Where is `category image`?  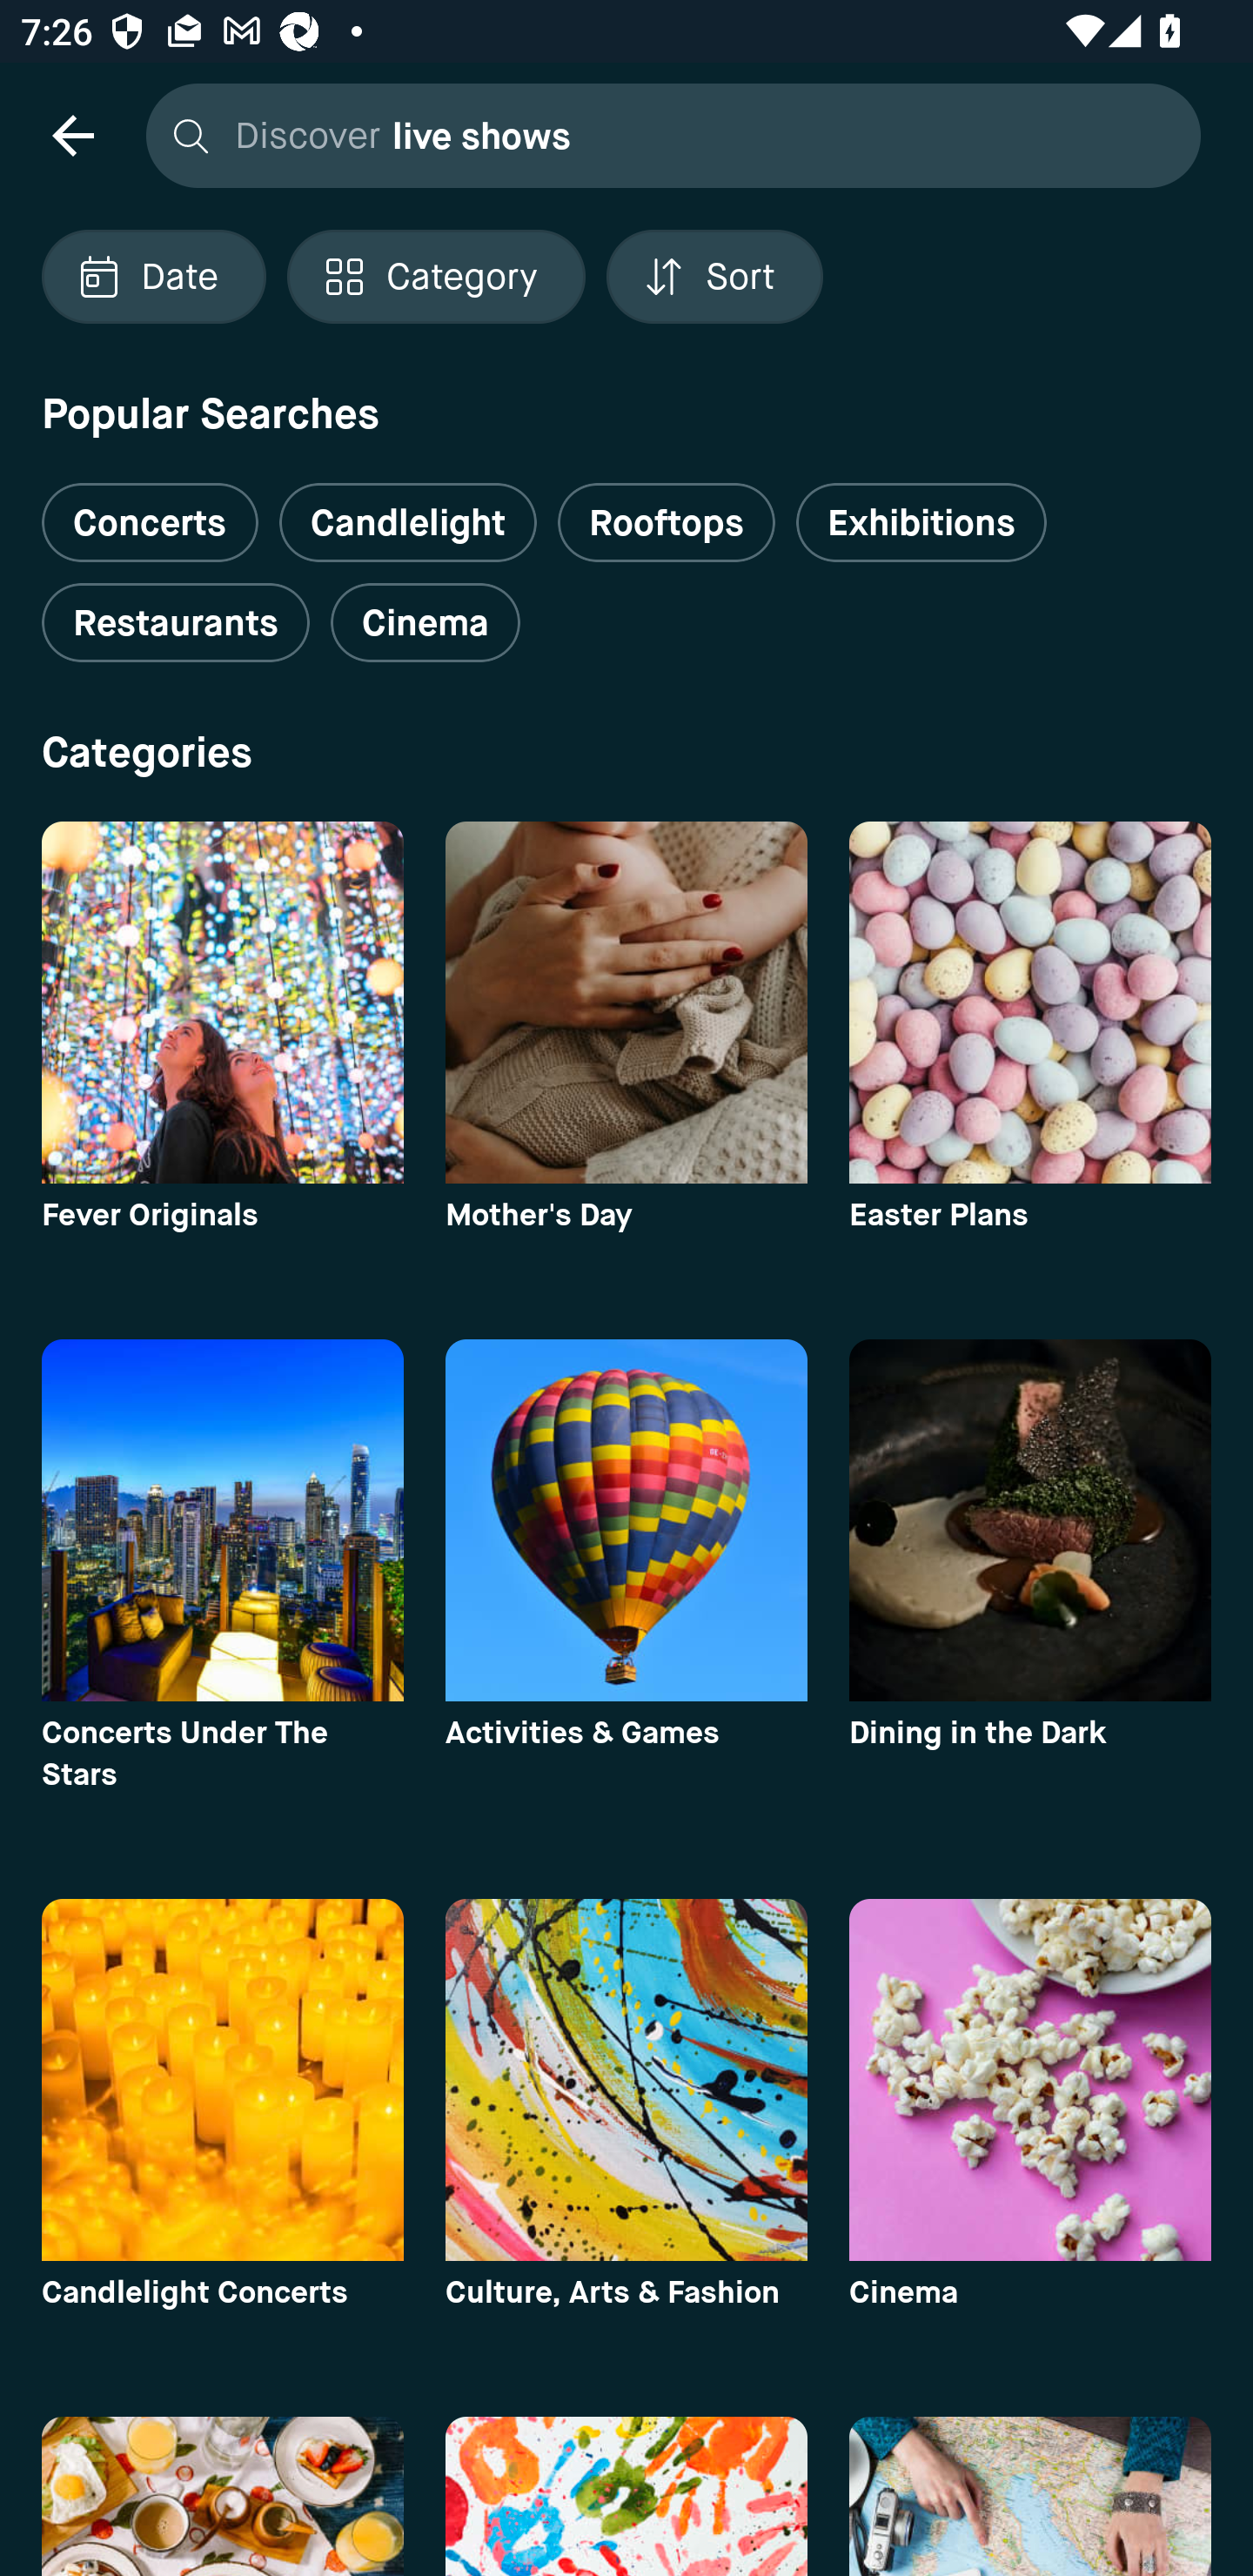
category image is located at coordinates (626, 2080).